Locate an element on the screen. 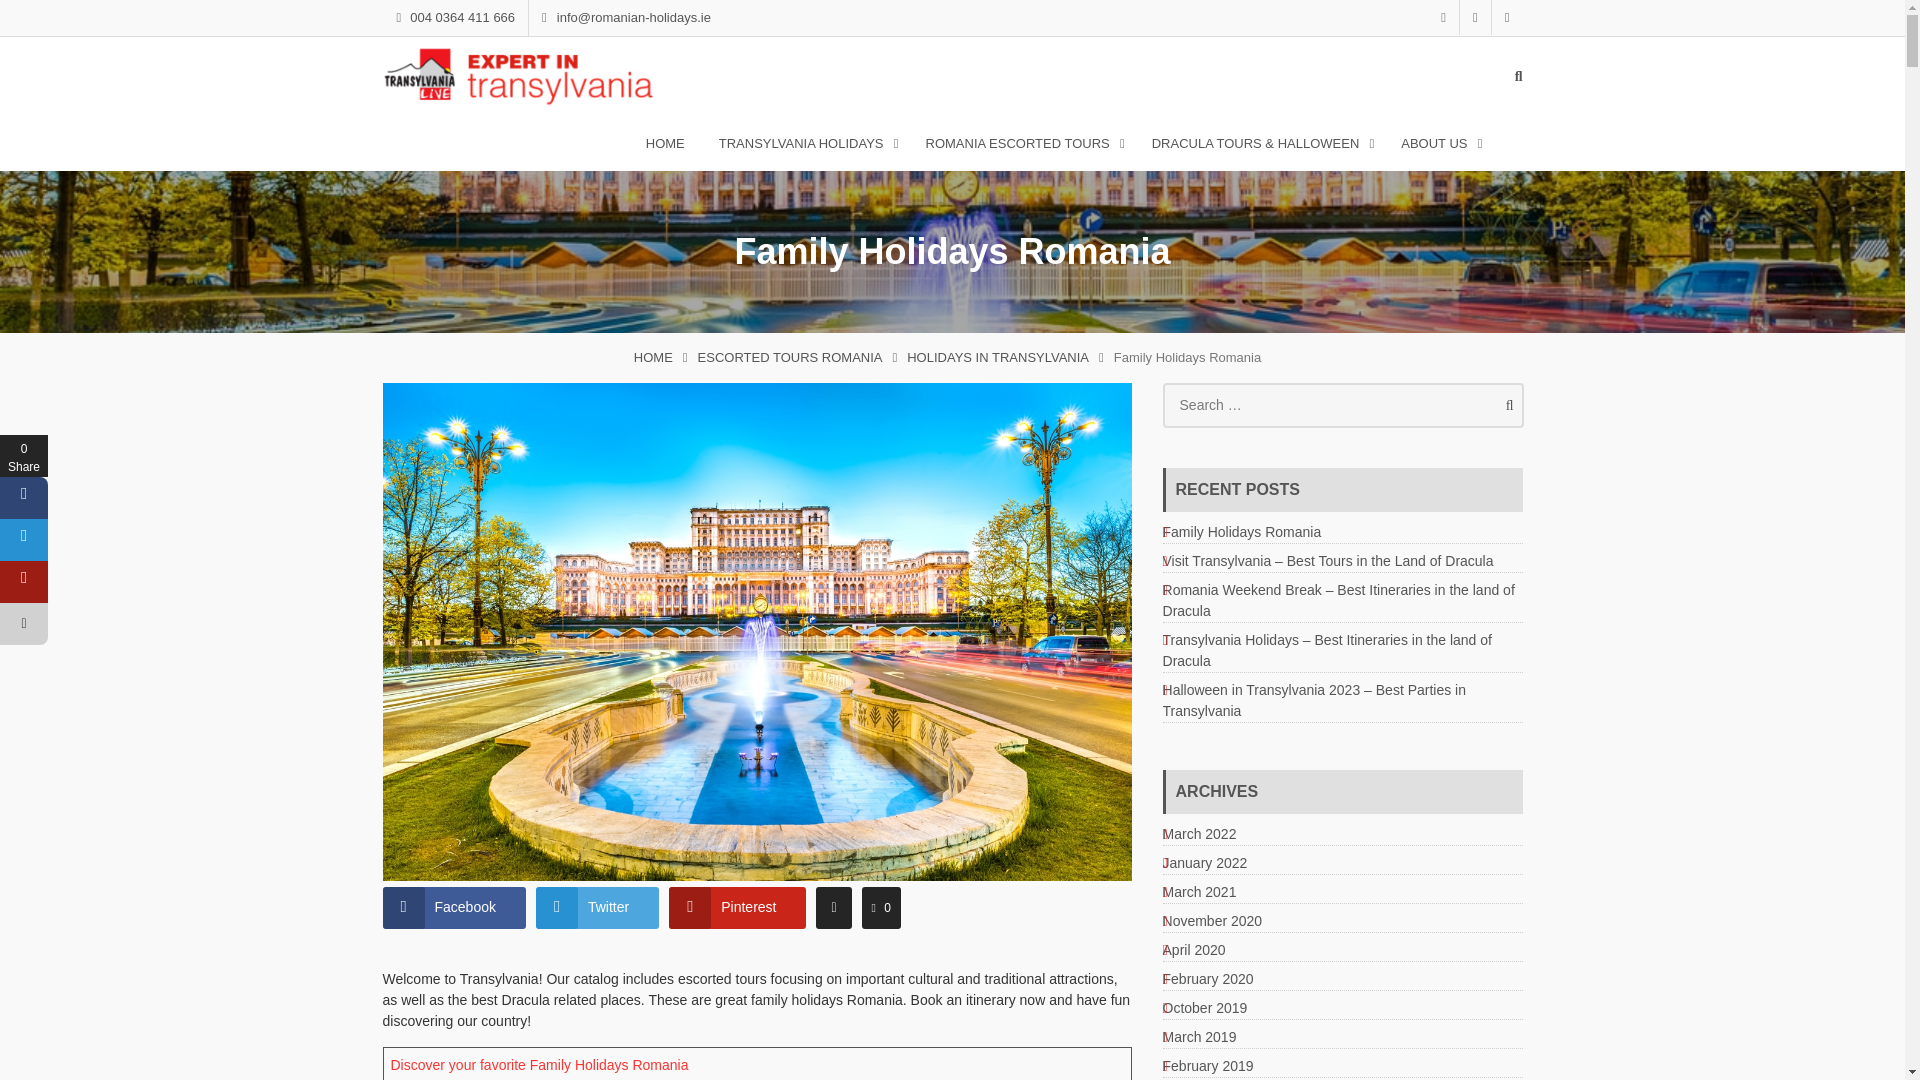 The height and width of the screenshot is (1080, 1920). HOME is located at coordinates (664, 144).